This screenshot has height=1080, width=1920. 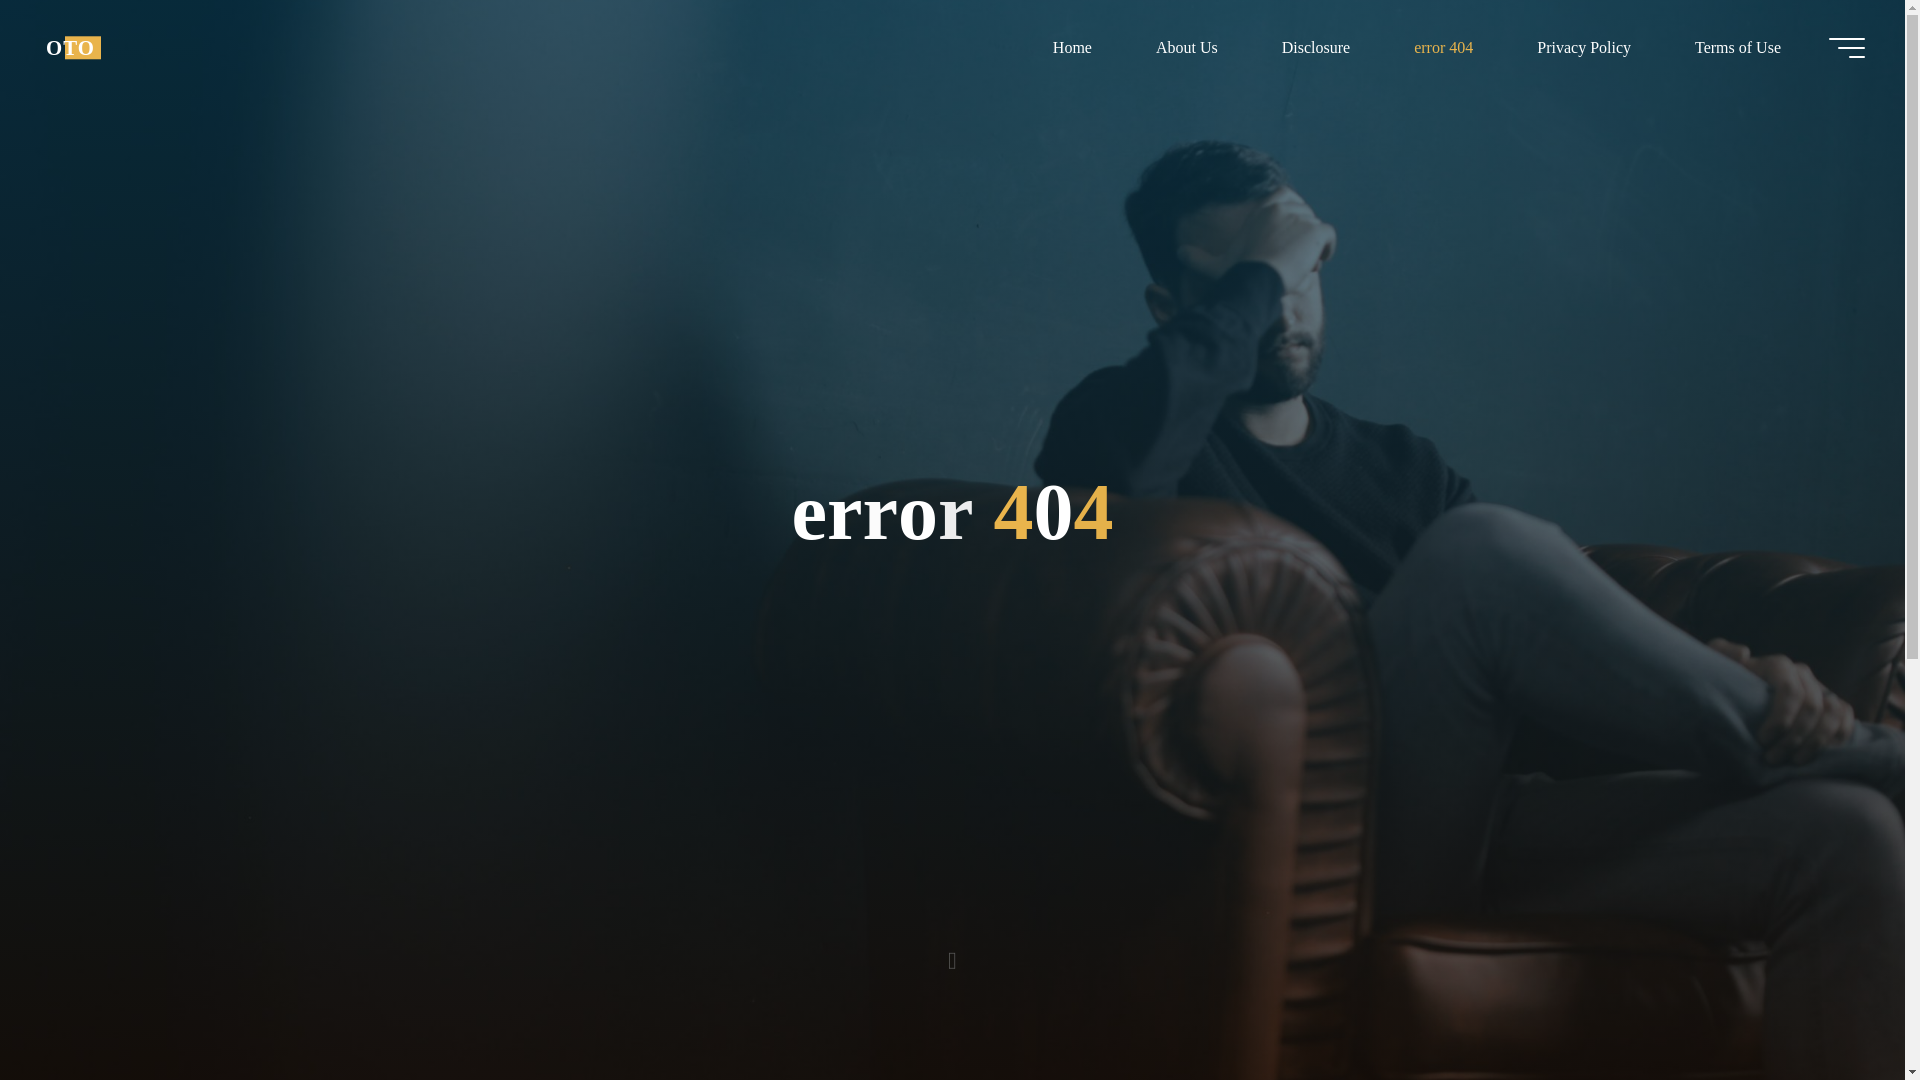 I want to click on Home, so click(x=1072, y=47).